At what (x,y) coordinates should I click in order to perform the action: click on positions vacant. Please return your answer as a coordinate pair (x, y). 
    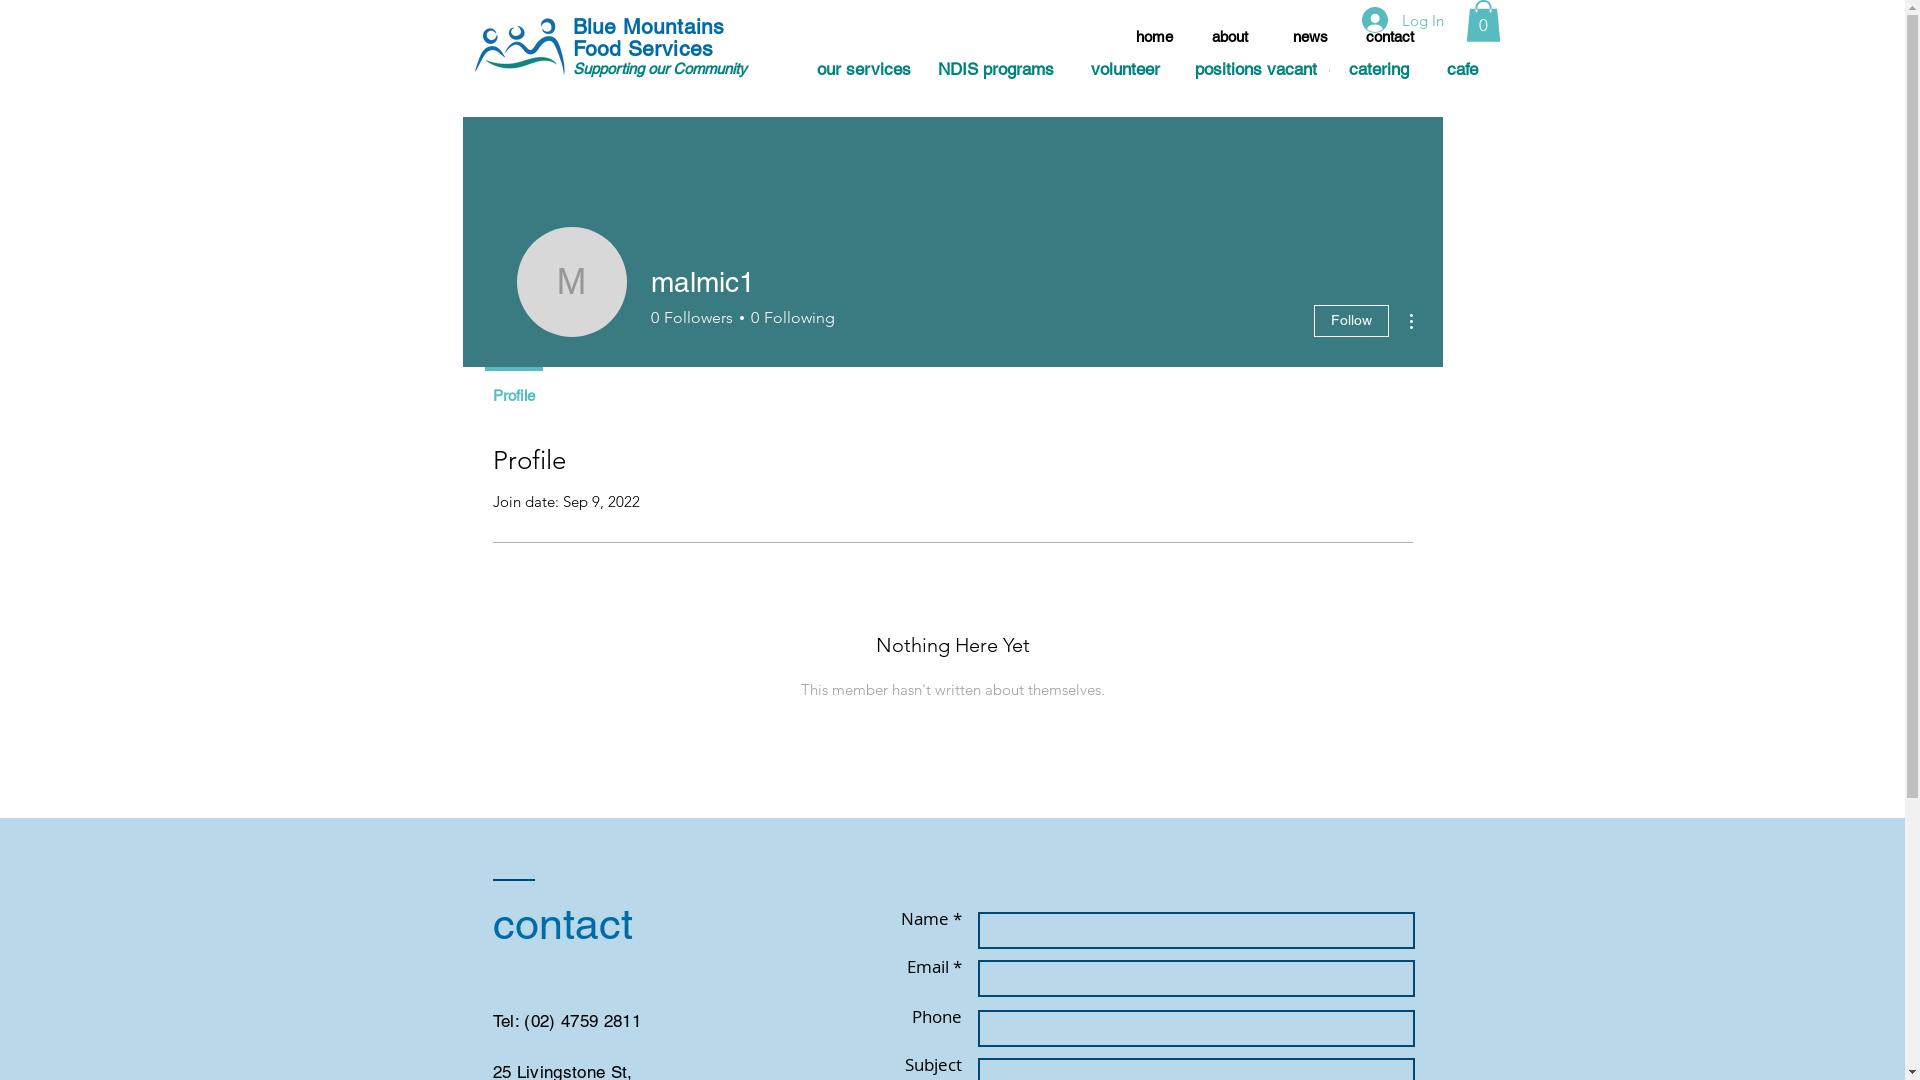
    Looking at the image, I should click on (1255, 70).